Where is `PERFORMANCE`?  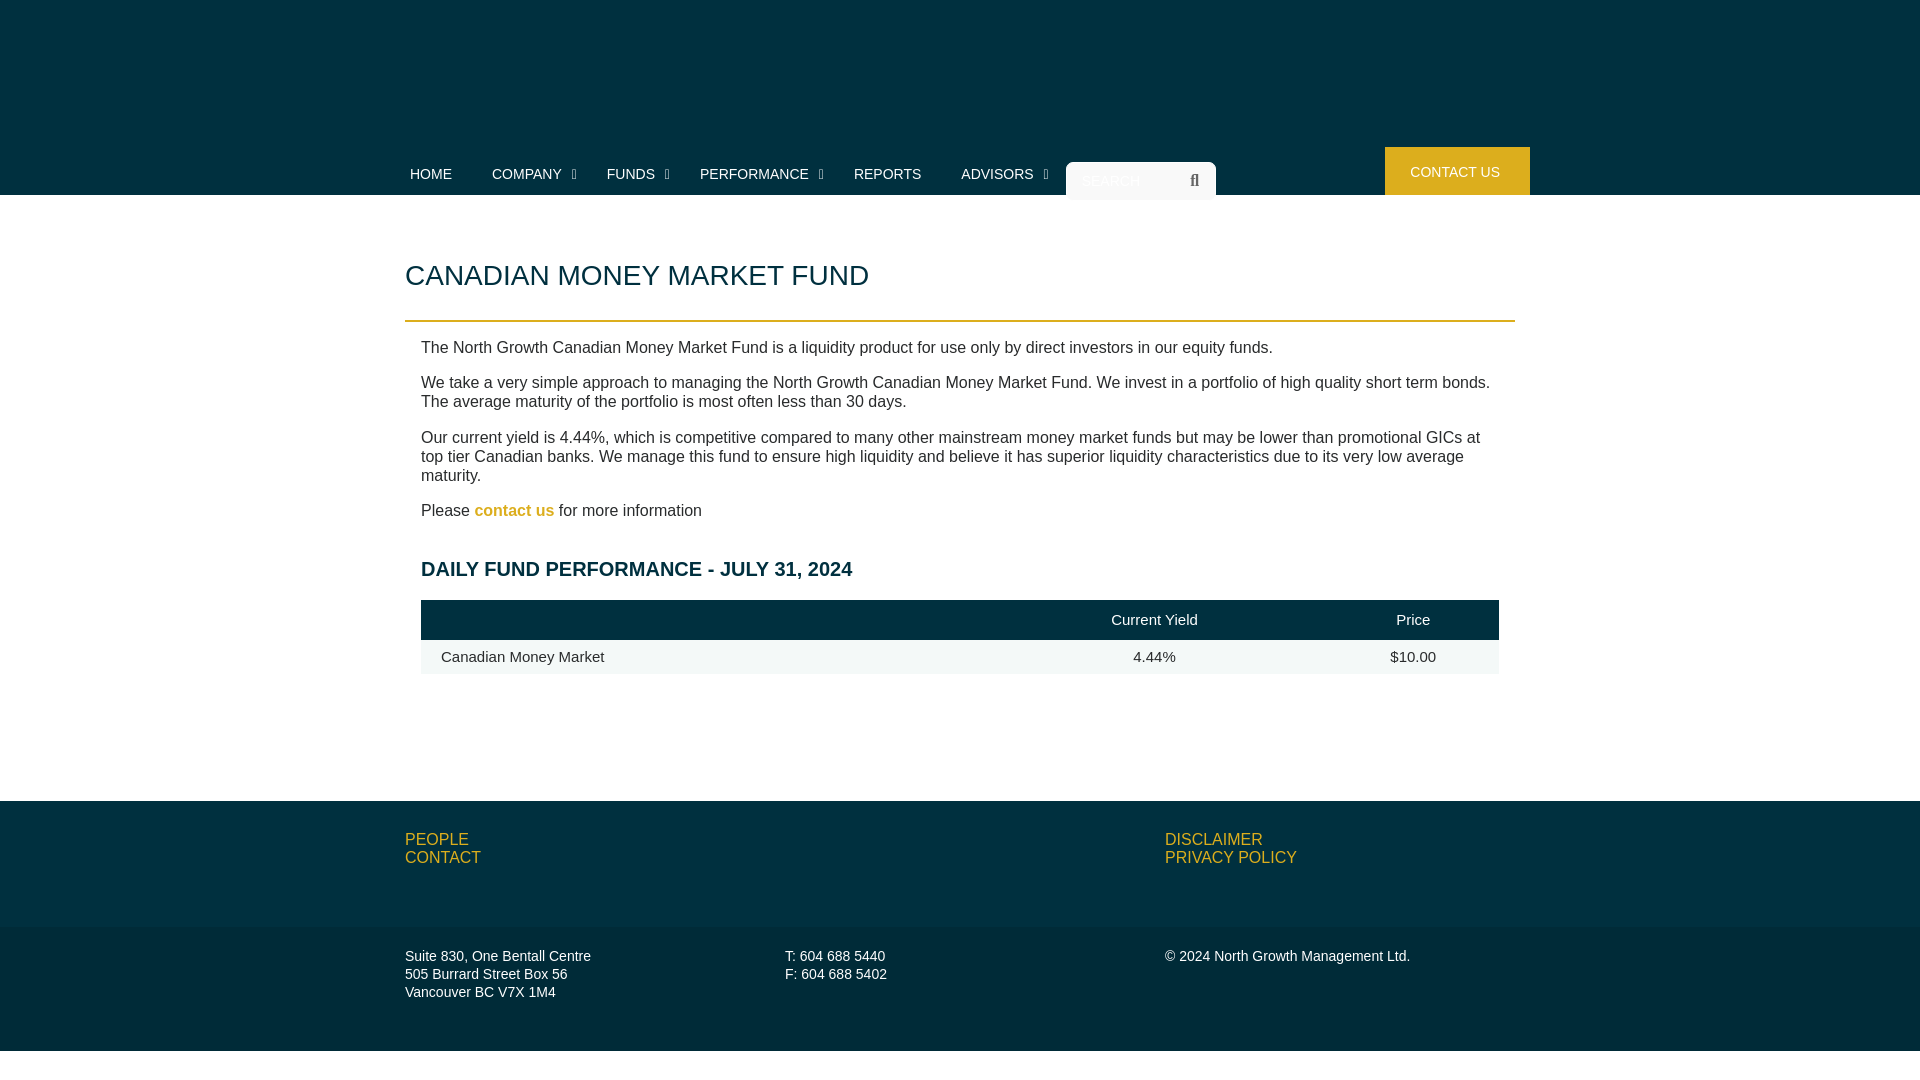
PERFORMANCE is located at coordinates (756, 174).